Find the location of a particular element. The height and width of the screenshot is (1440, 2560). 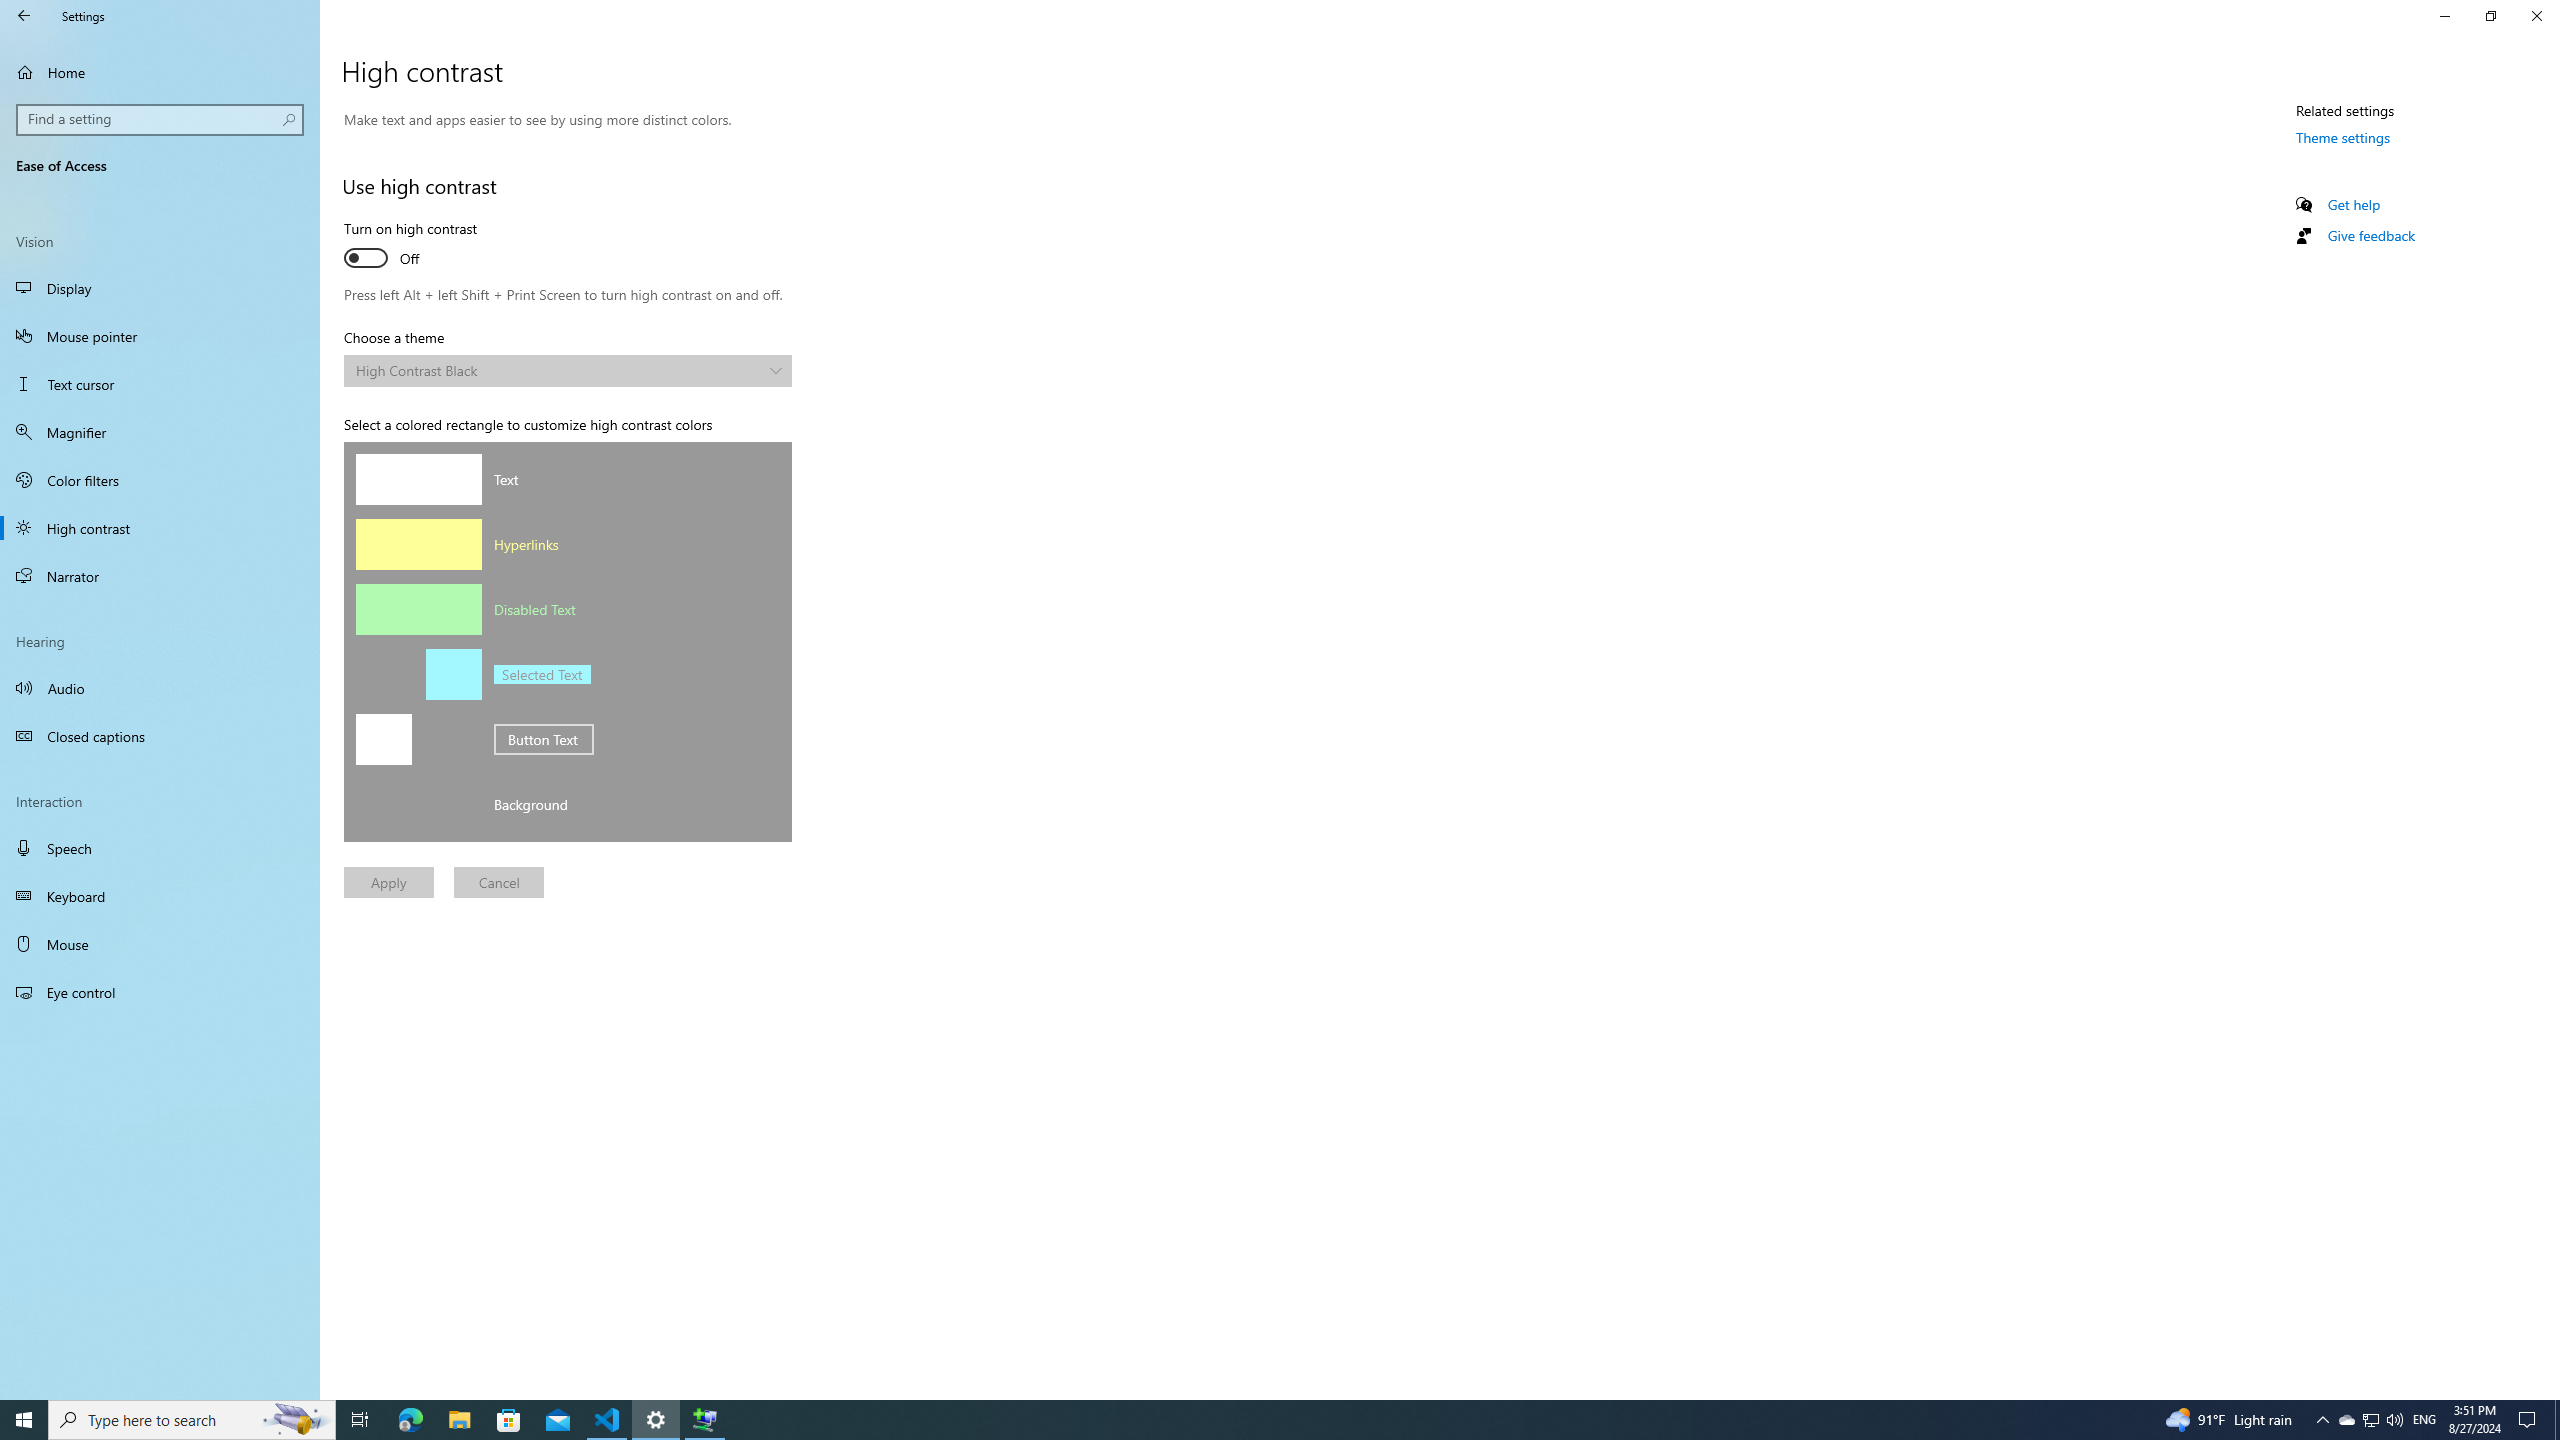

Eye control is located at coordinates (160, 992).